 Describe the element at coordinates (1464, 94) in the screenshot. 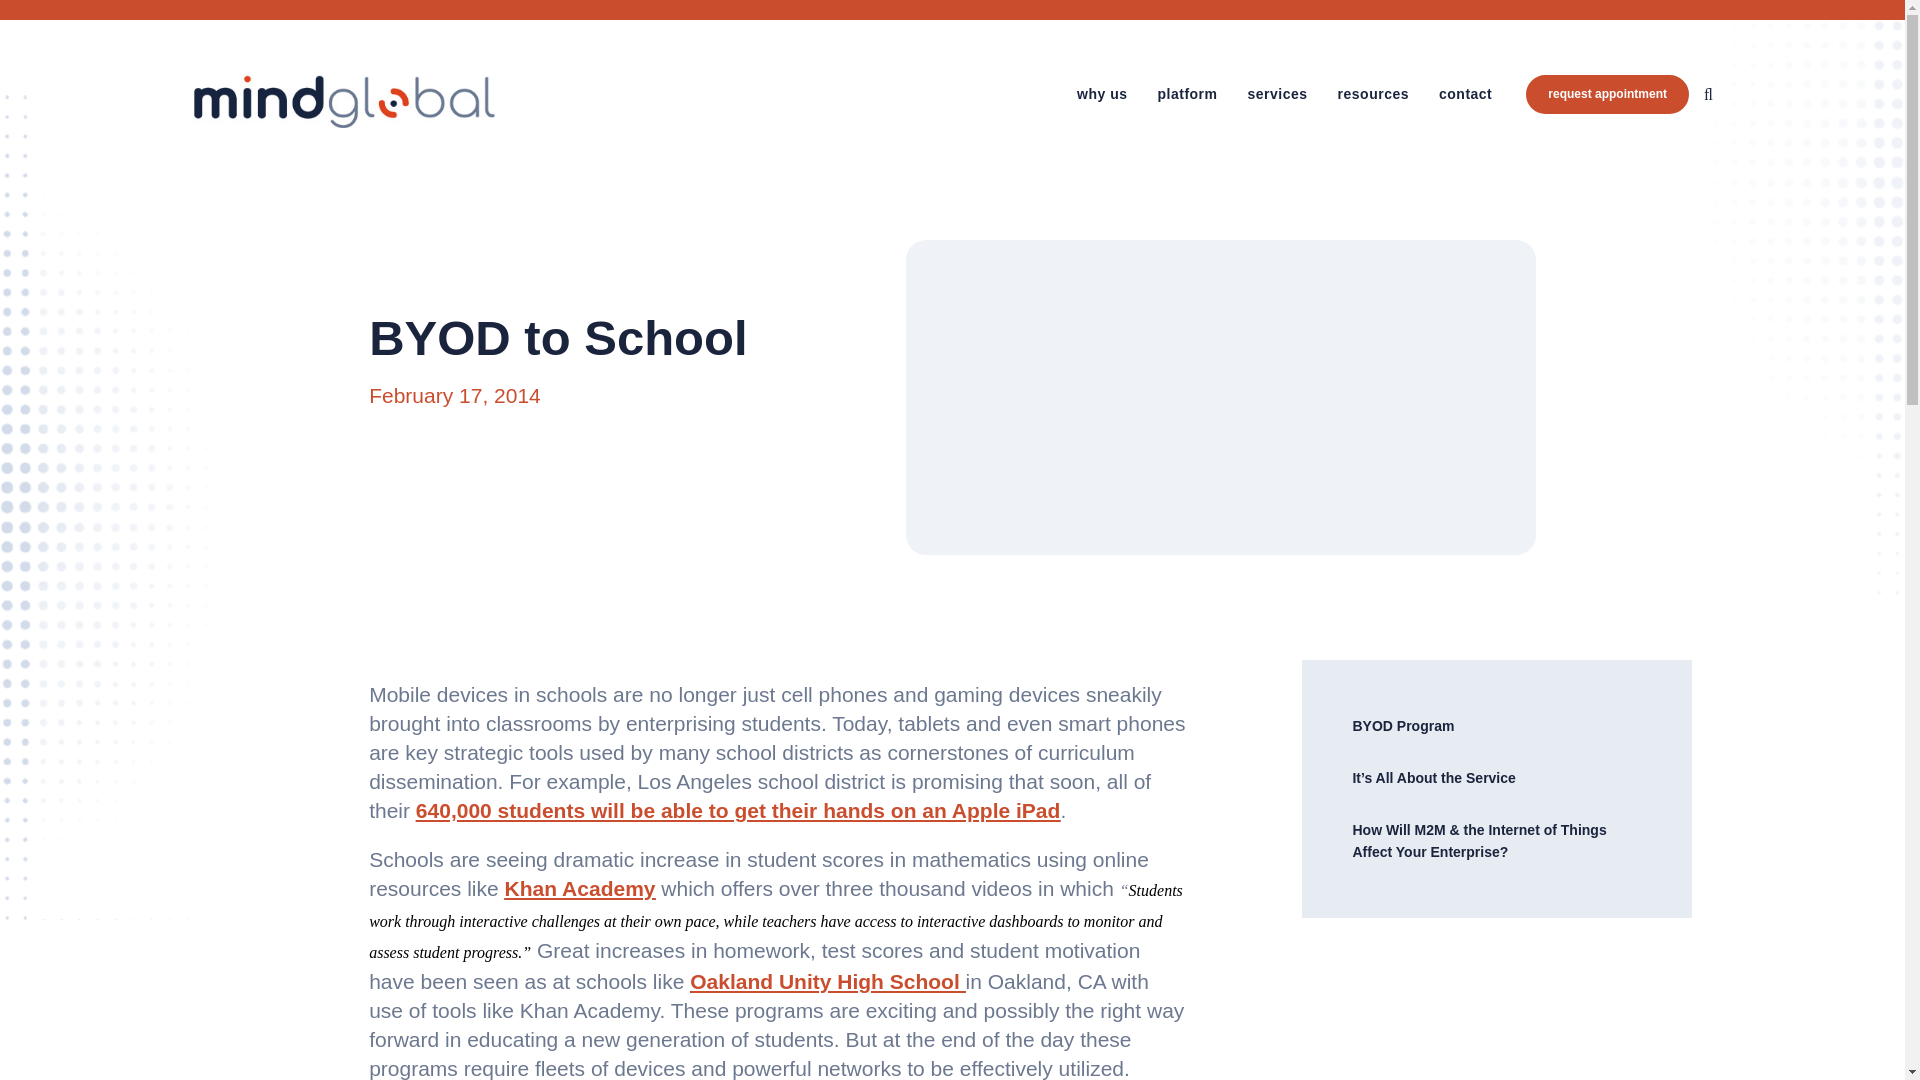

I see `contact` at that location.